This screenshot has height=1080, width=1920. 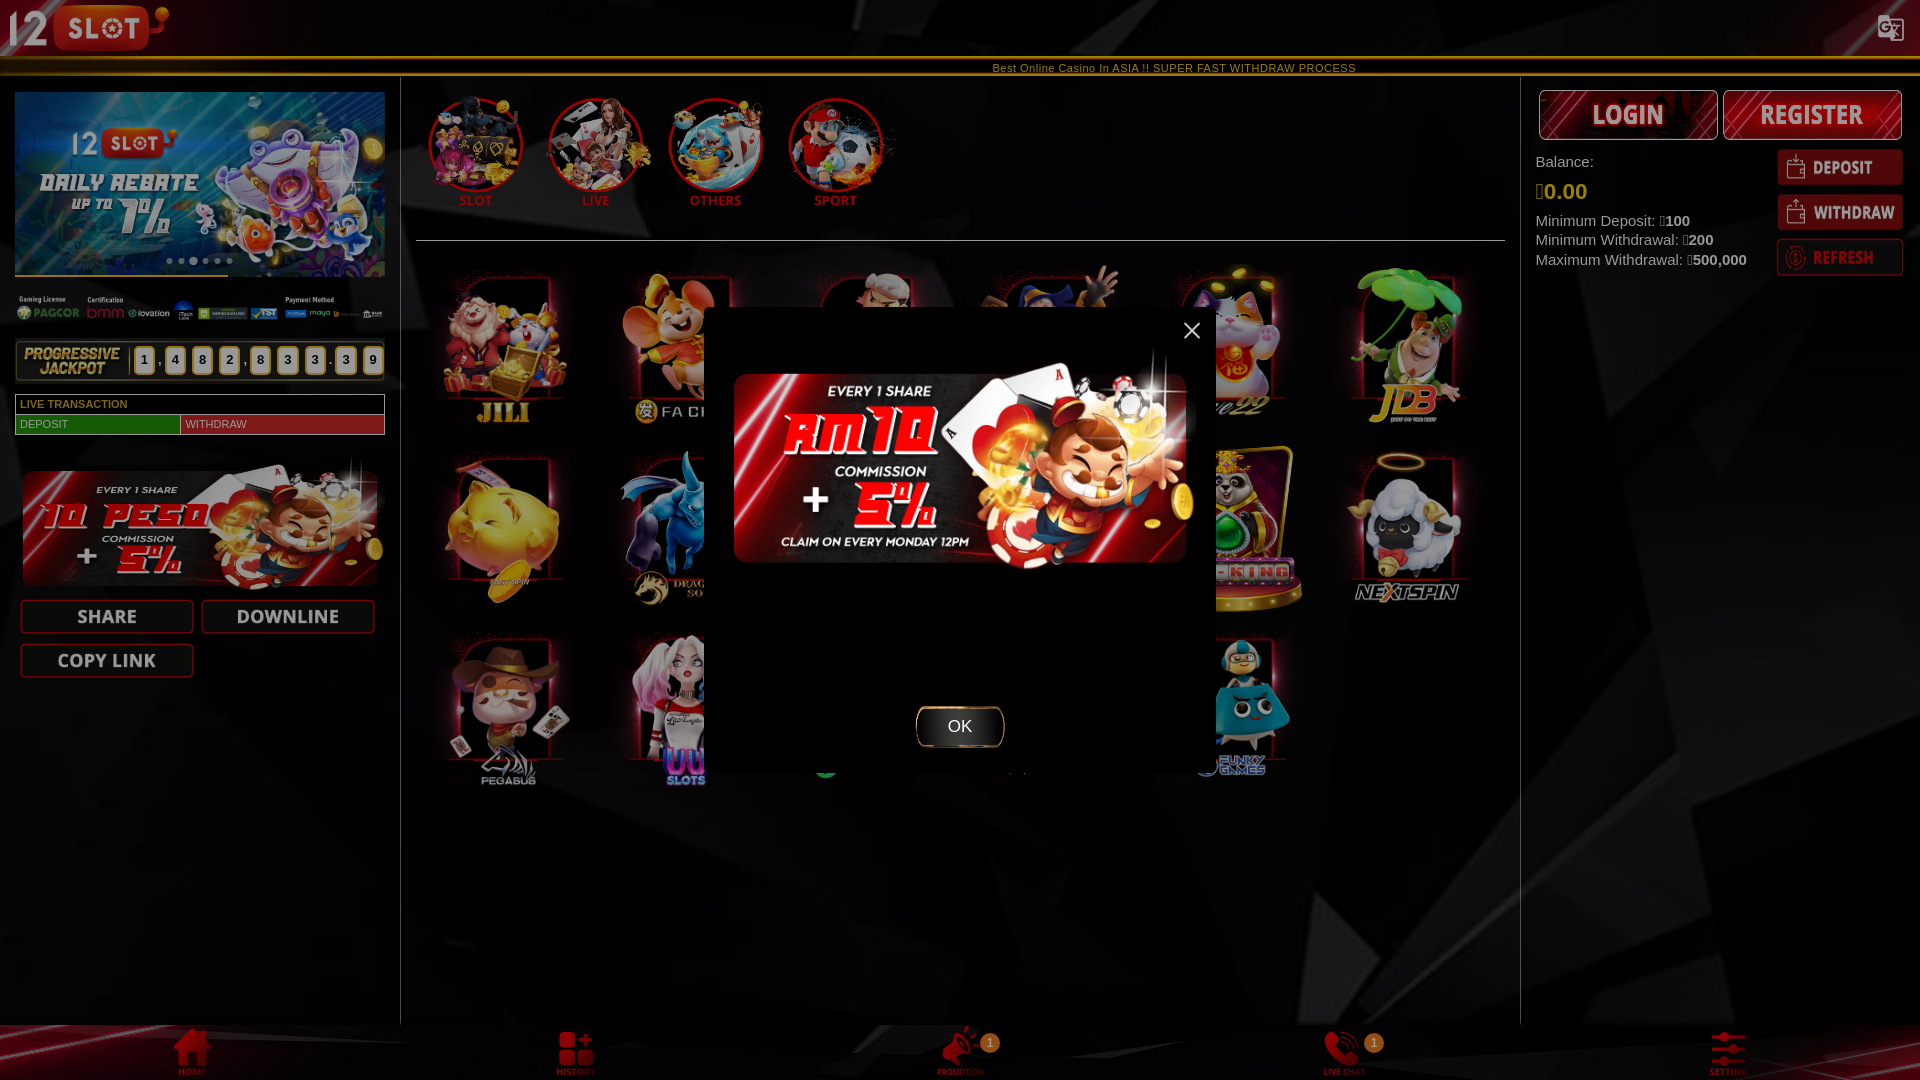 What do you see at coordinates (1840, 166) in the screenshot?
I see `DEPOSIT` at bounding box center [1840, 166].